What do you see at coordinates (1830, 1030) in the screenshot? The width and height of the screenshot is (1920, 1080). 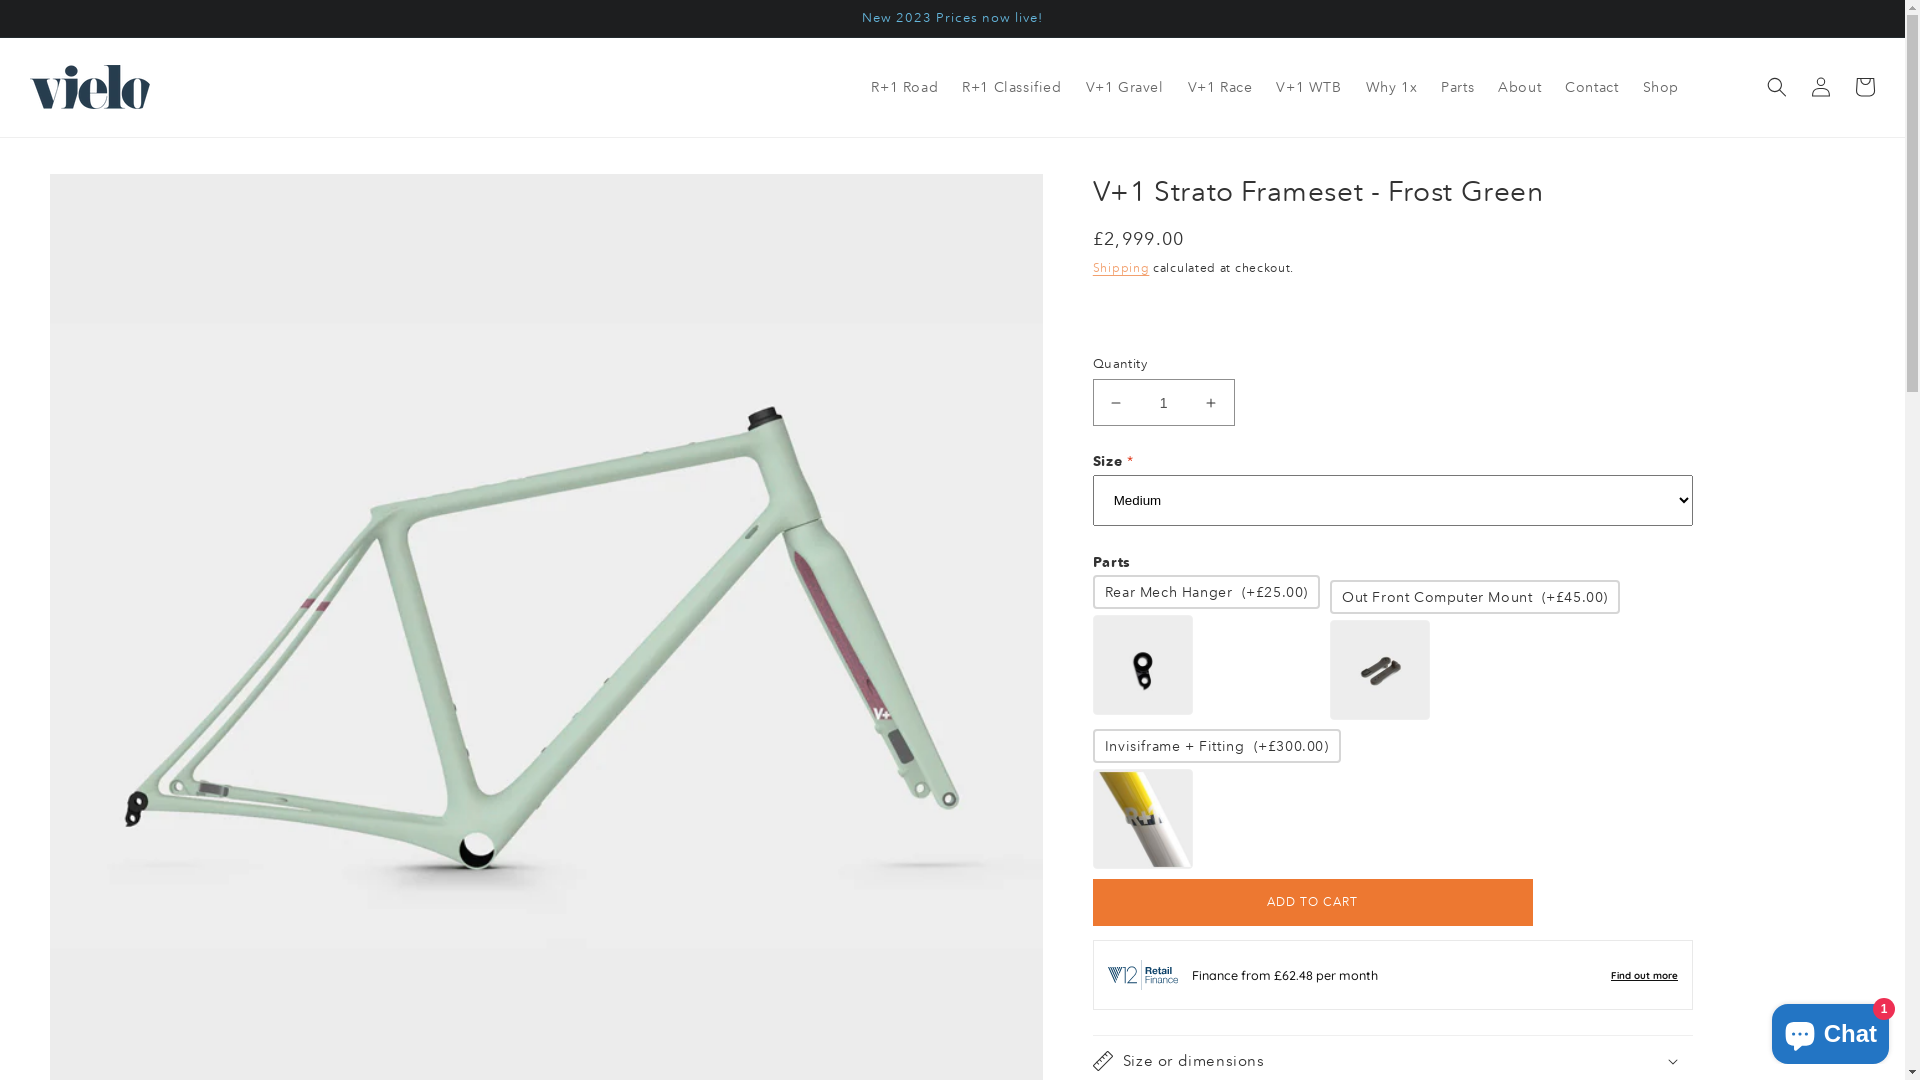 I see `Shopify online store chat` at bounding box center [1830, 1030].